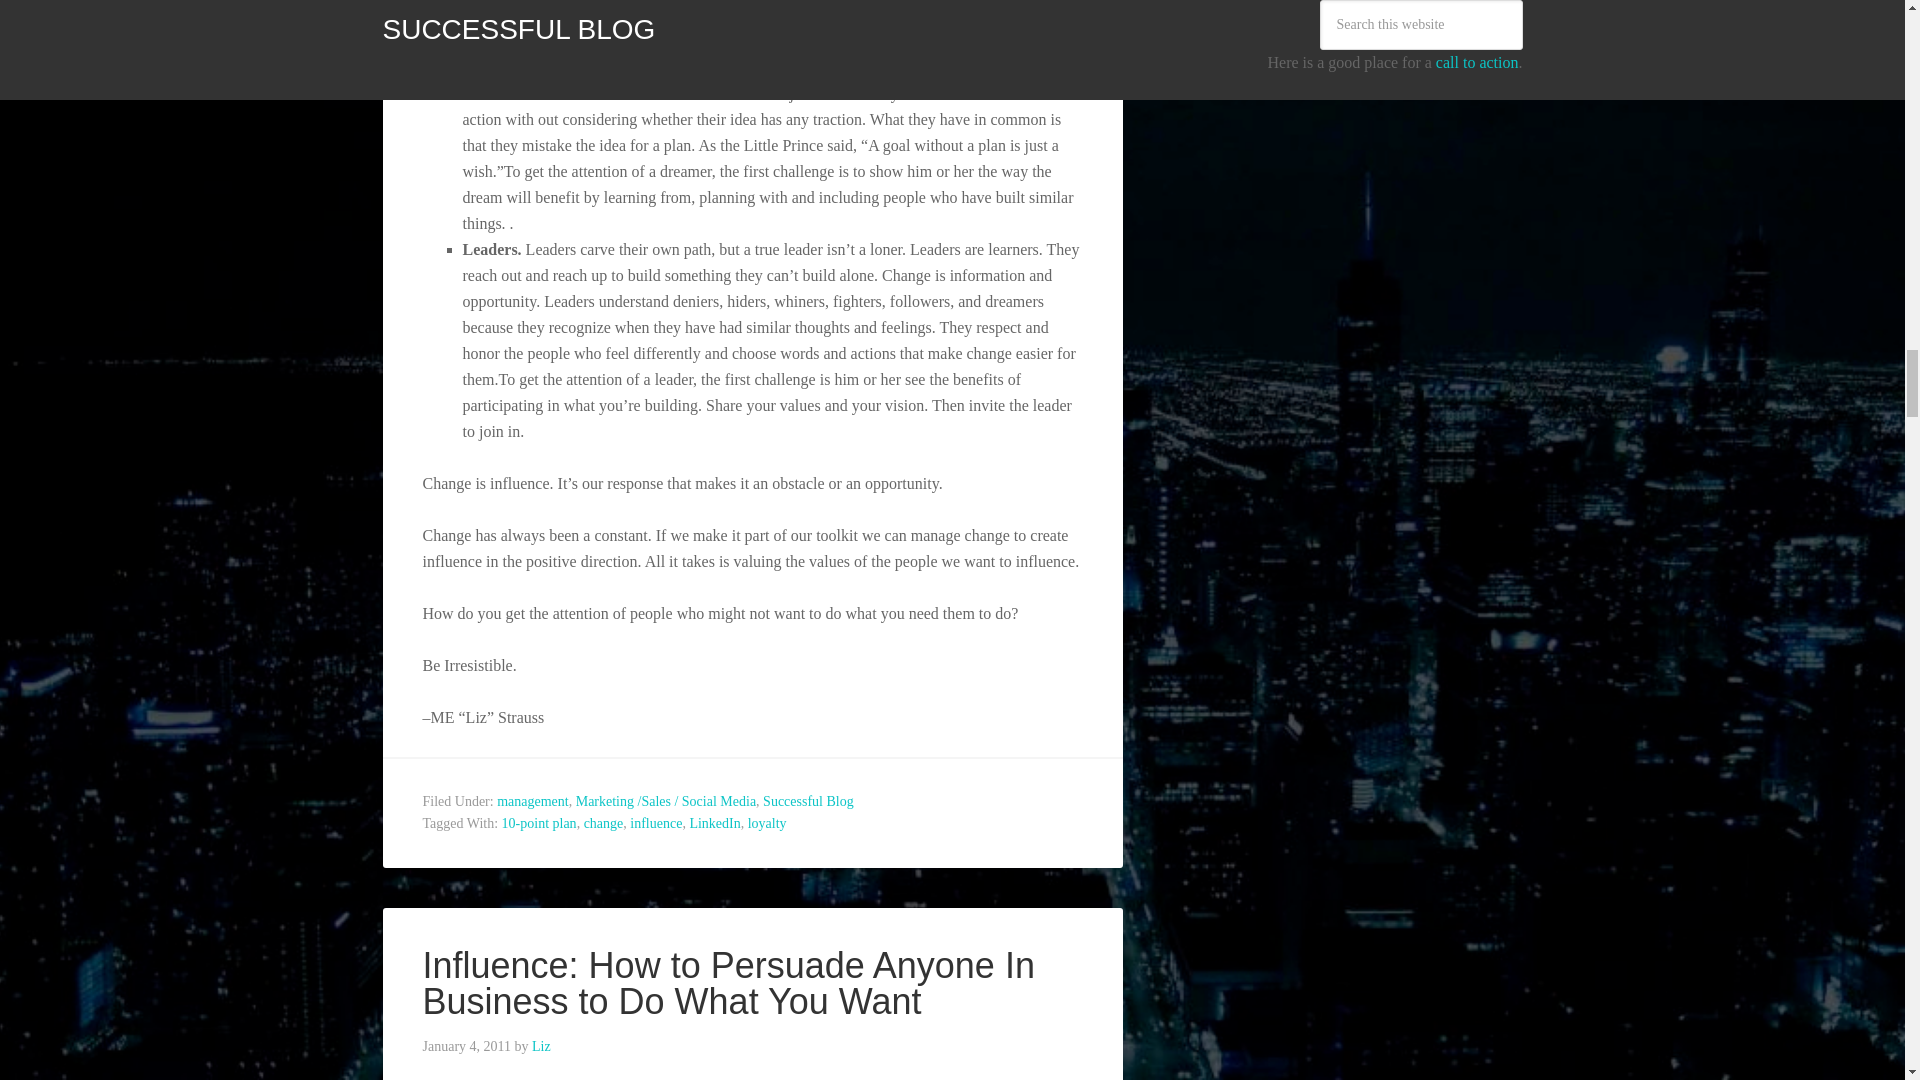 This screenshot has width=1920, height=1080. Describe the element at coordinates (655, 823) in the screenshot. I see `influence` at that location.